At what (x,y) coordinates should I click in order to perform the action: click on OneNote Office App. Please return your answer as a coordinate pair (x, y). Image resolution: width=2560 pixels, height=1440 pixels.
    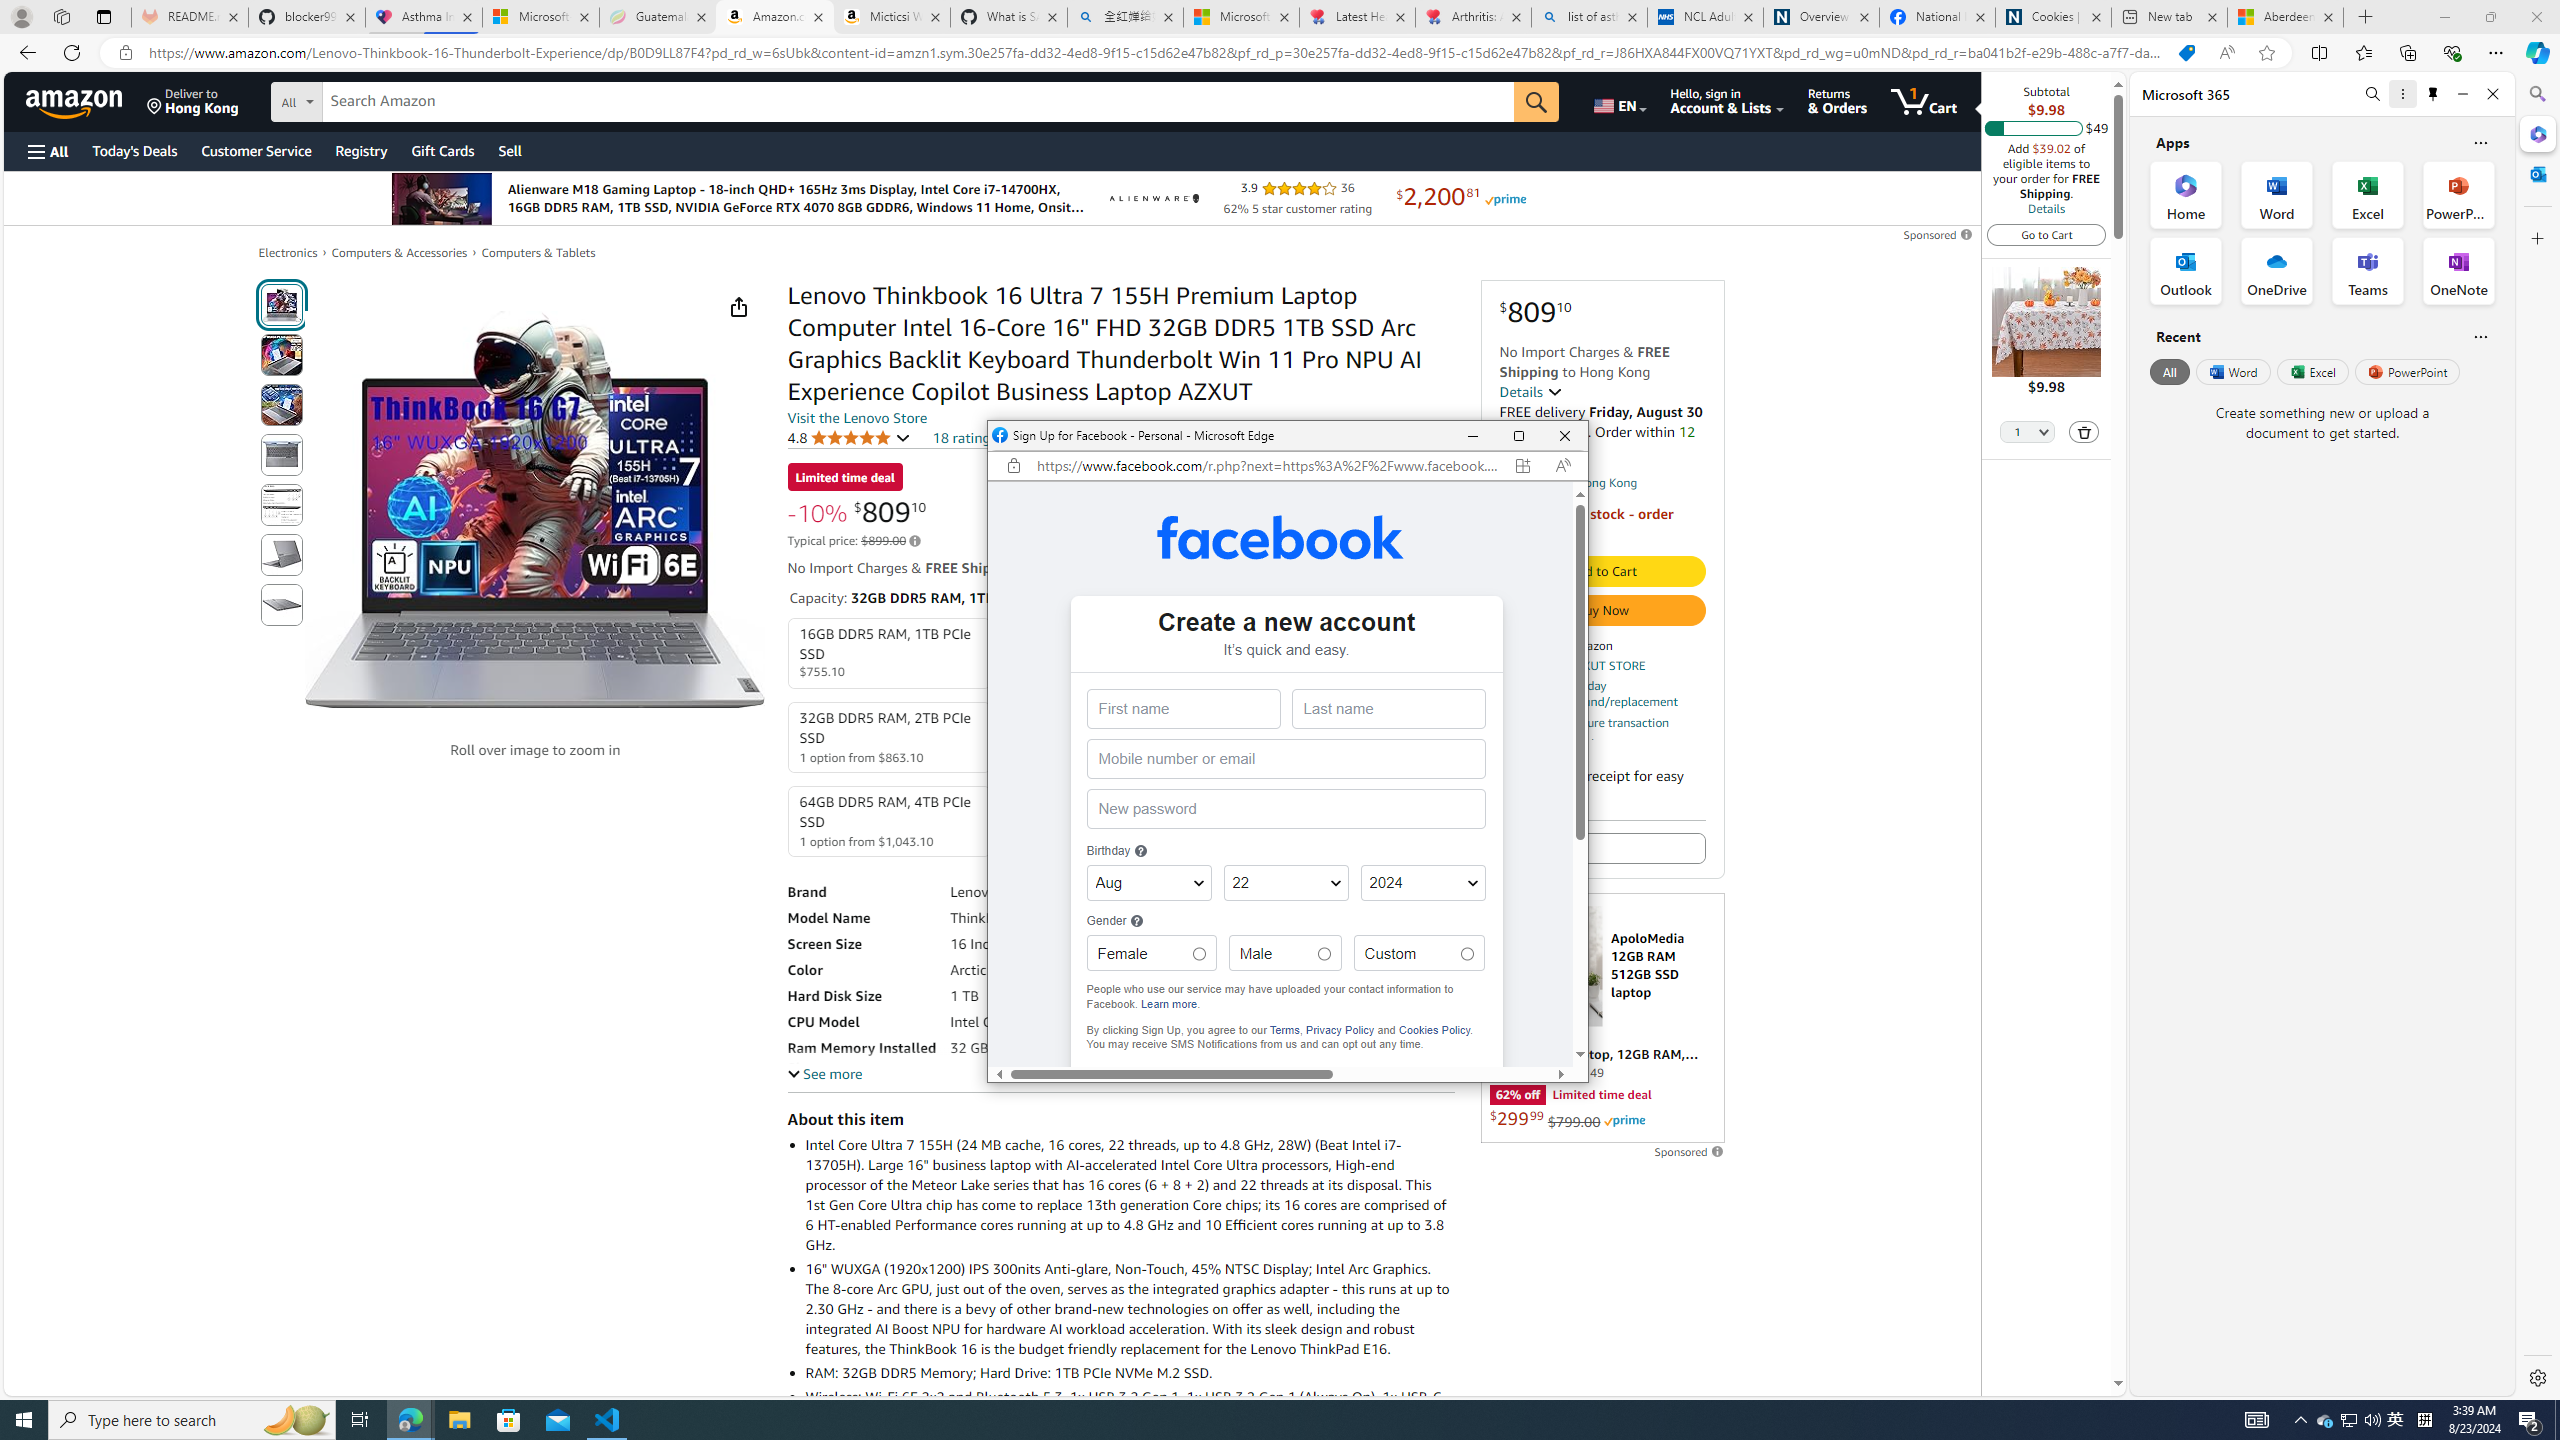
    Looking at the image, I should click on (2458, 271).